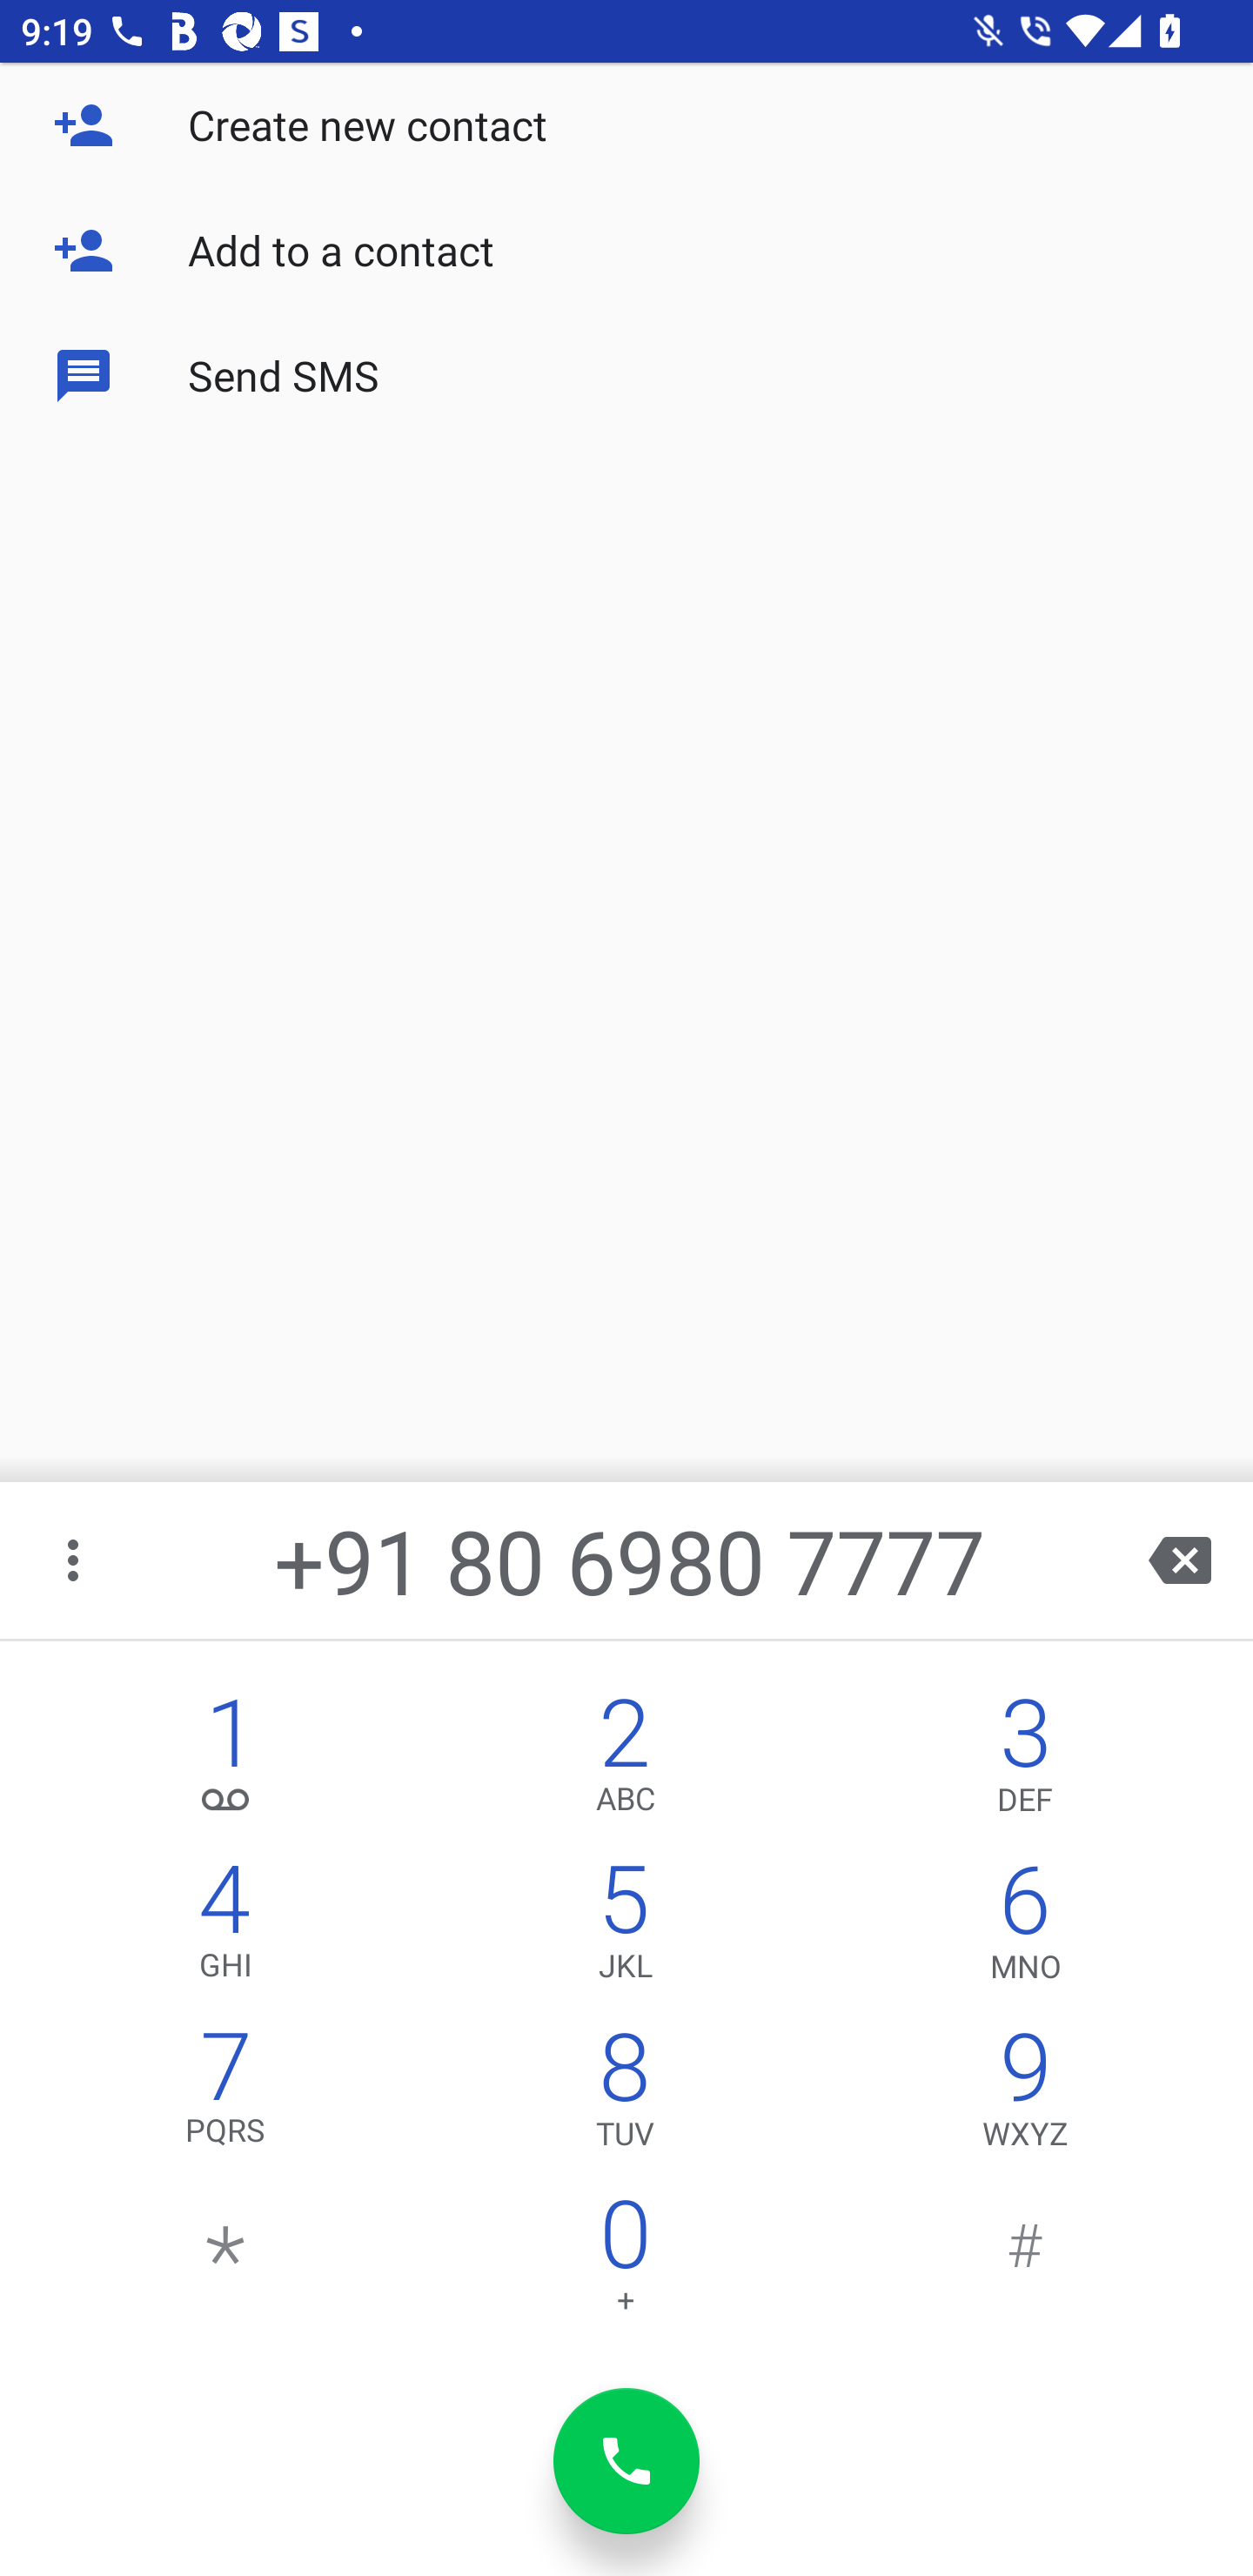  I want to click on backspace, so click(1180, 1560).